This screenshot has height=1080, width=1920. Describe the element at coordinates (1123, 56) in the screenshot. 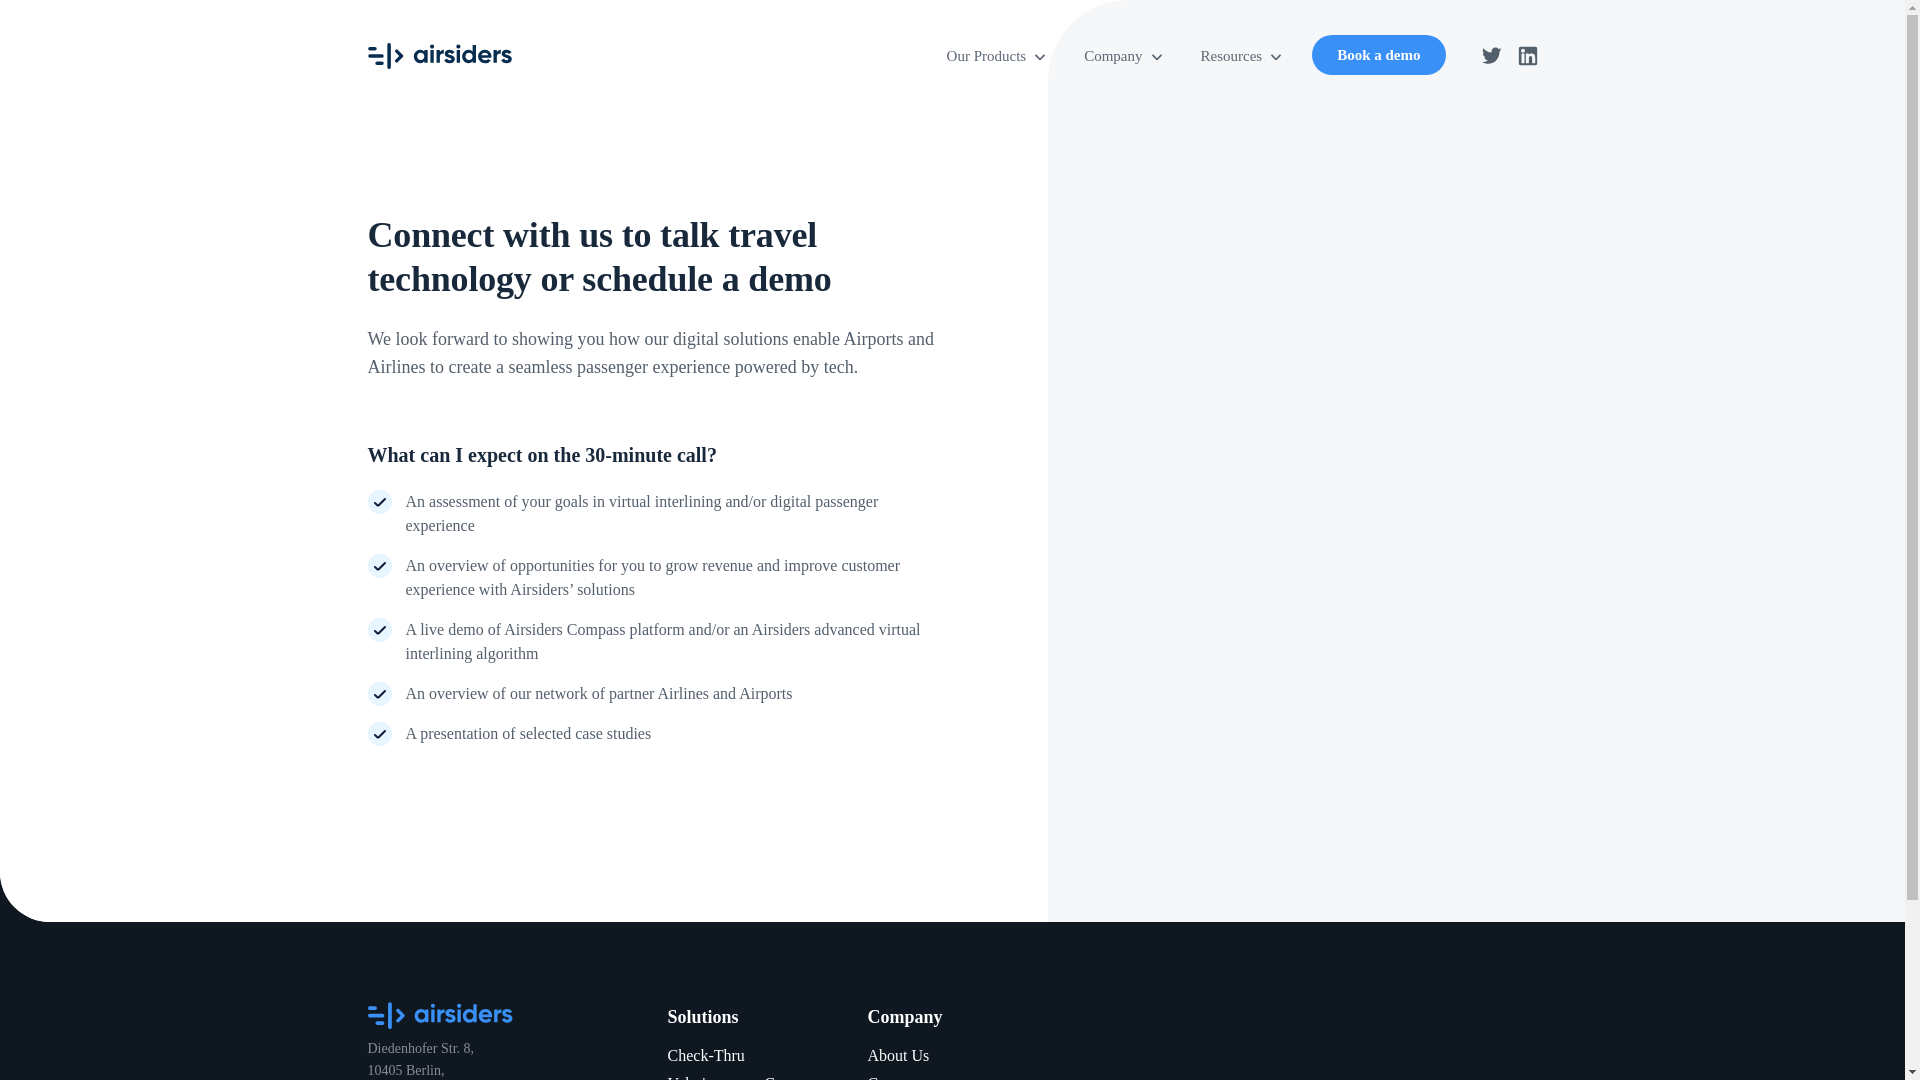

I see `Company` at that location.